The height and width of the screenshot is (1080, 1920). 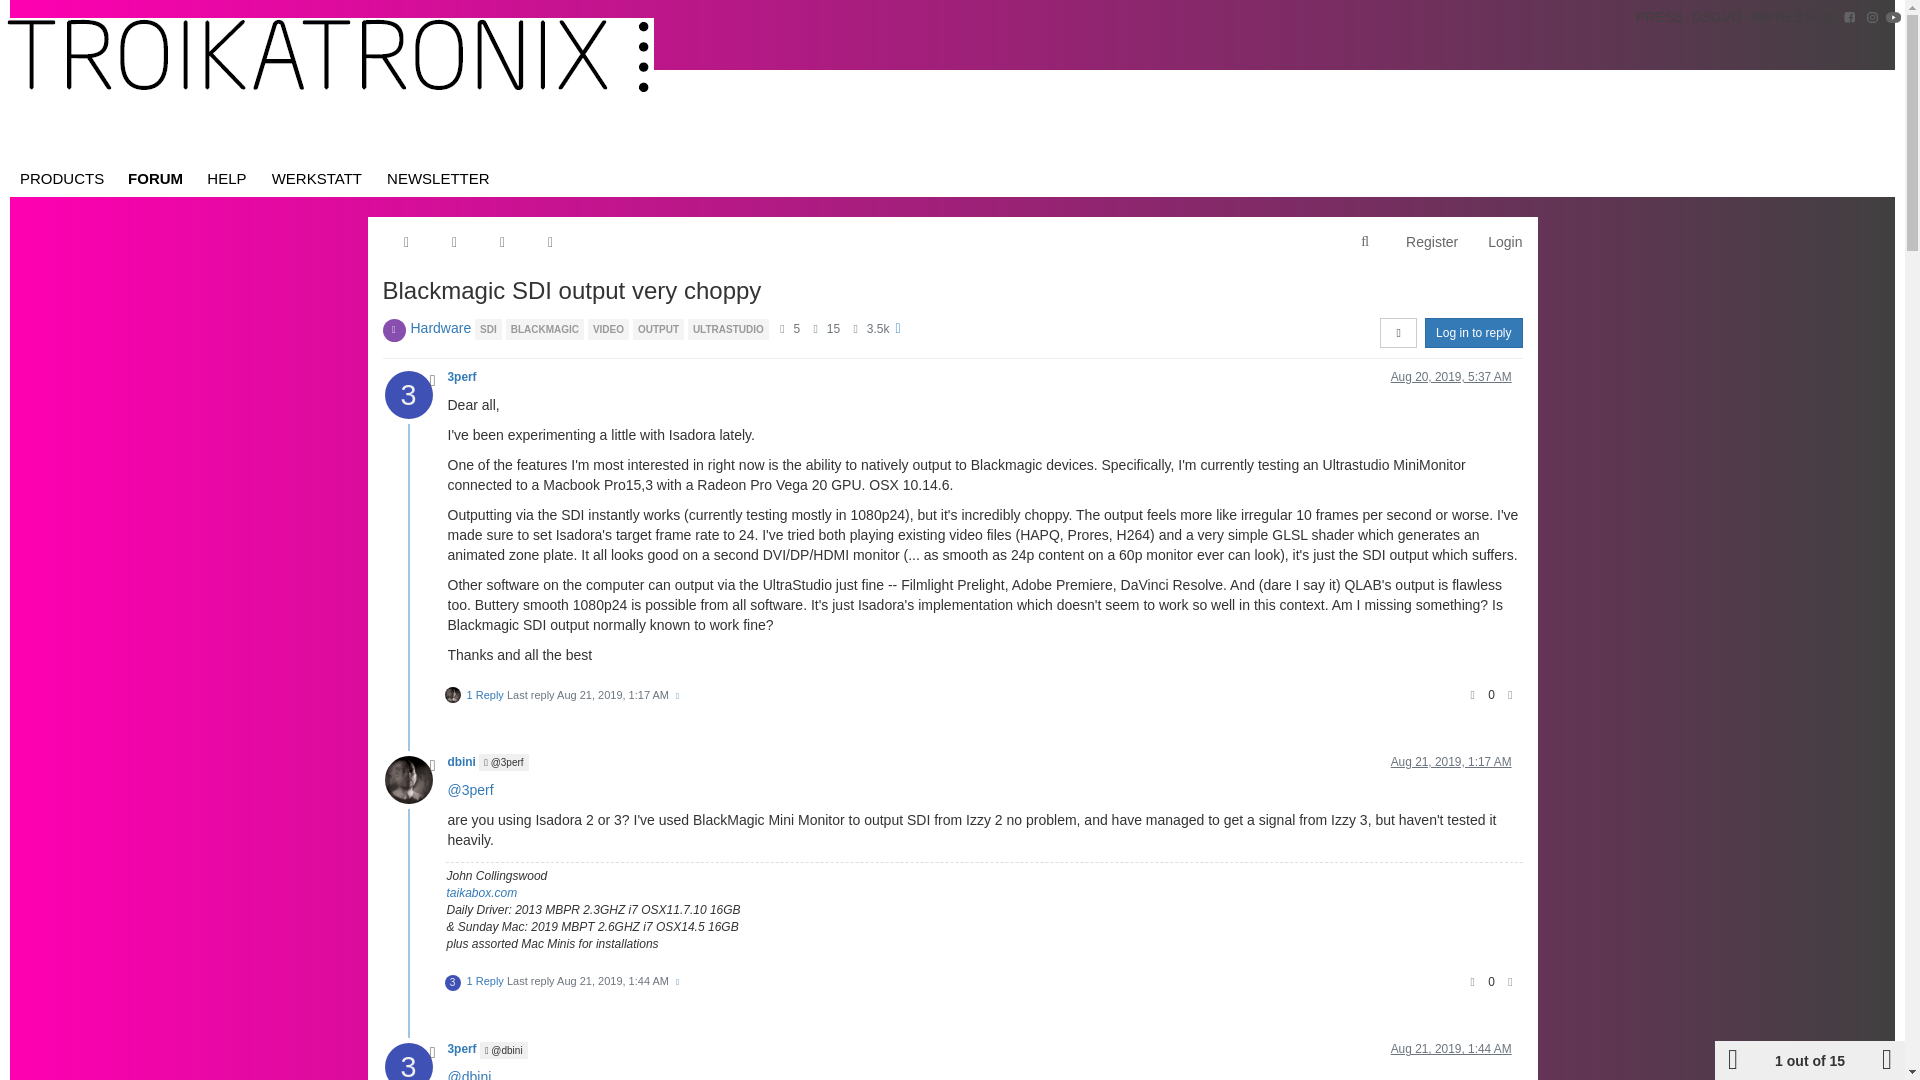 What do you see at coordinates (1504, 242) in the screenshot?
I see `Login` at bounding box center [1504, 242].